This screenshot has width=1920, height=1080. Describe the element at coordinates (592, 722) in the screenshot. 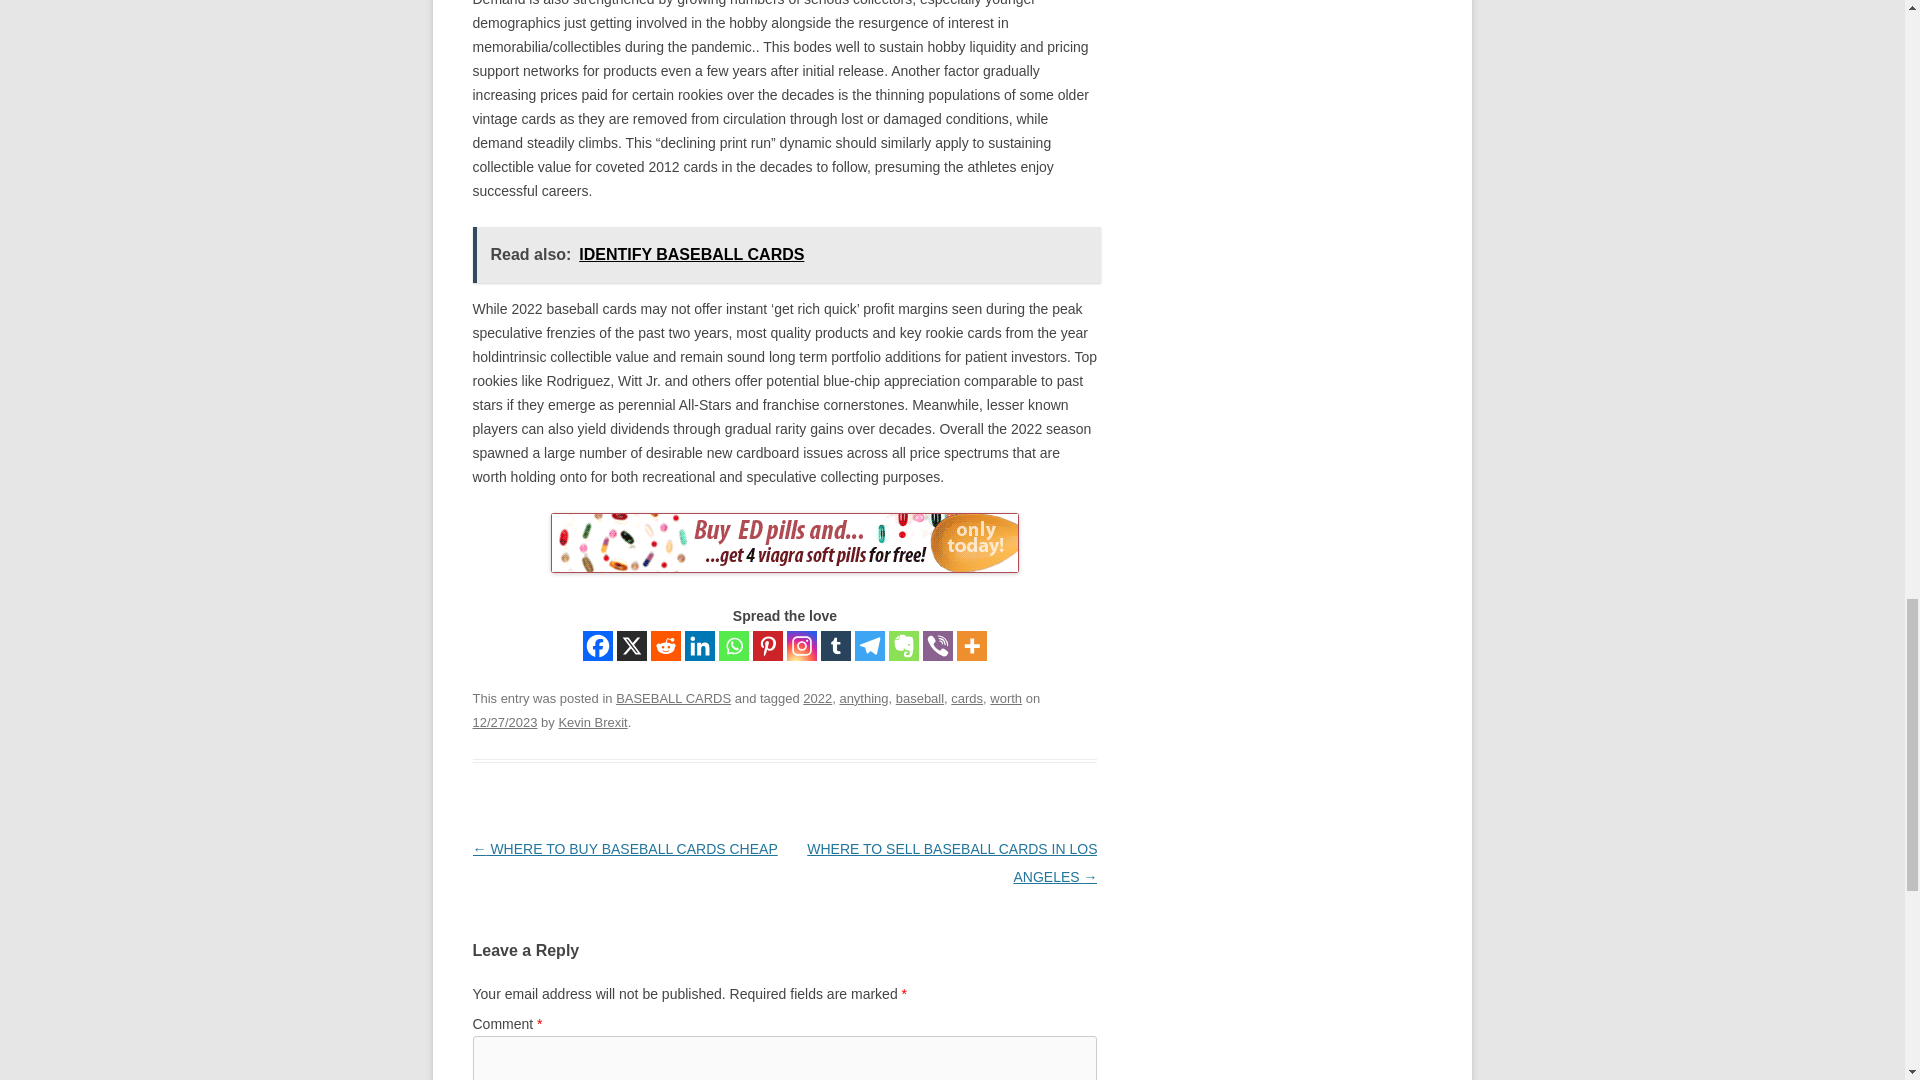

I see `Kevin Brexit` at that location.